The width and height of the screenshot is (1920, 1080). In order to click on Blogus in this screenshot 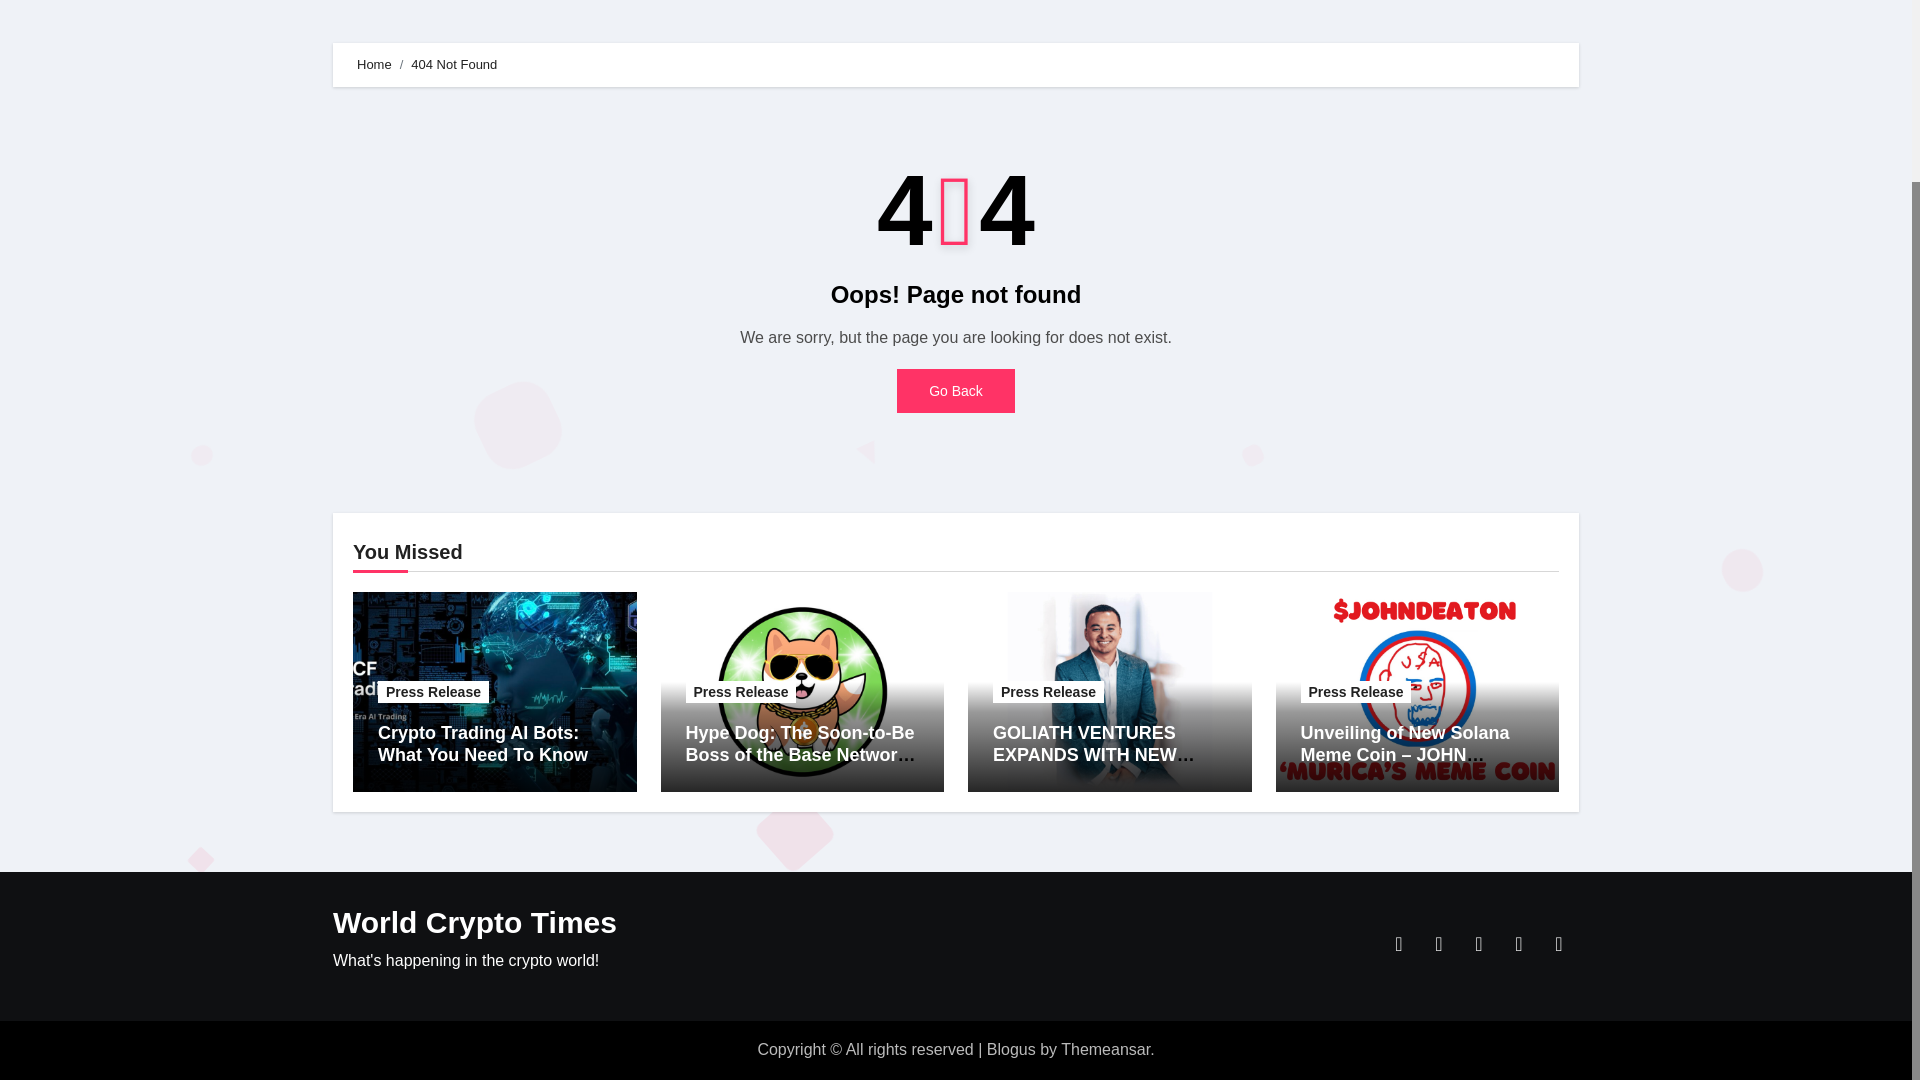, I will do `click(1011, 1050)`.